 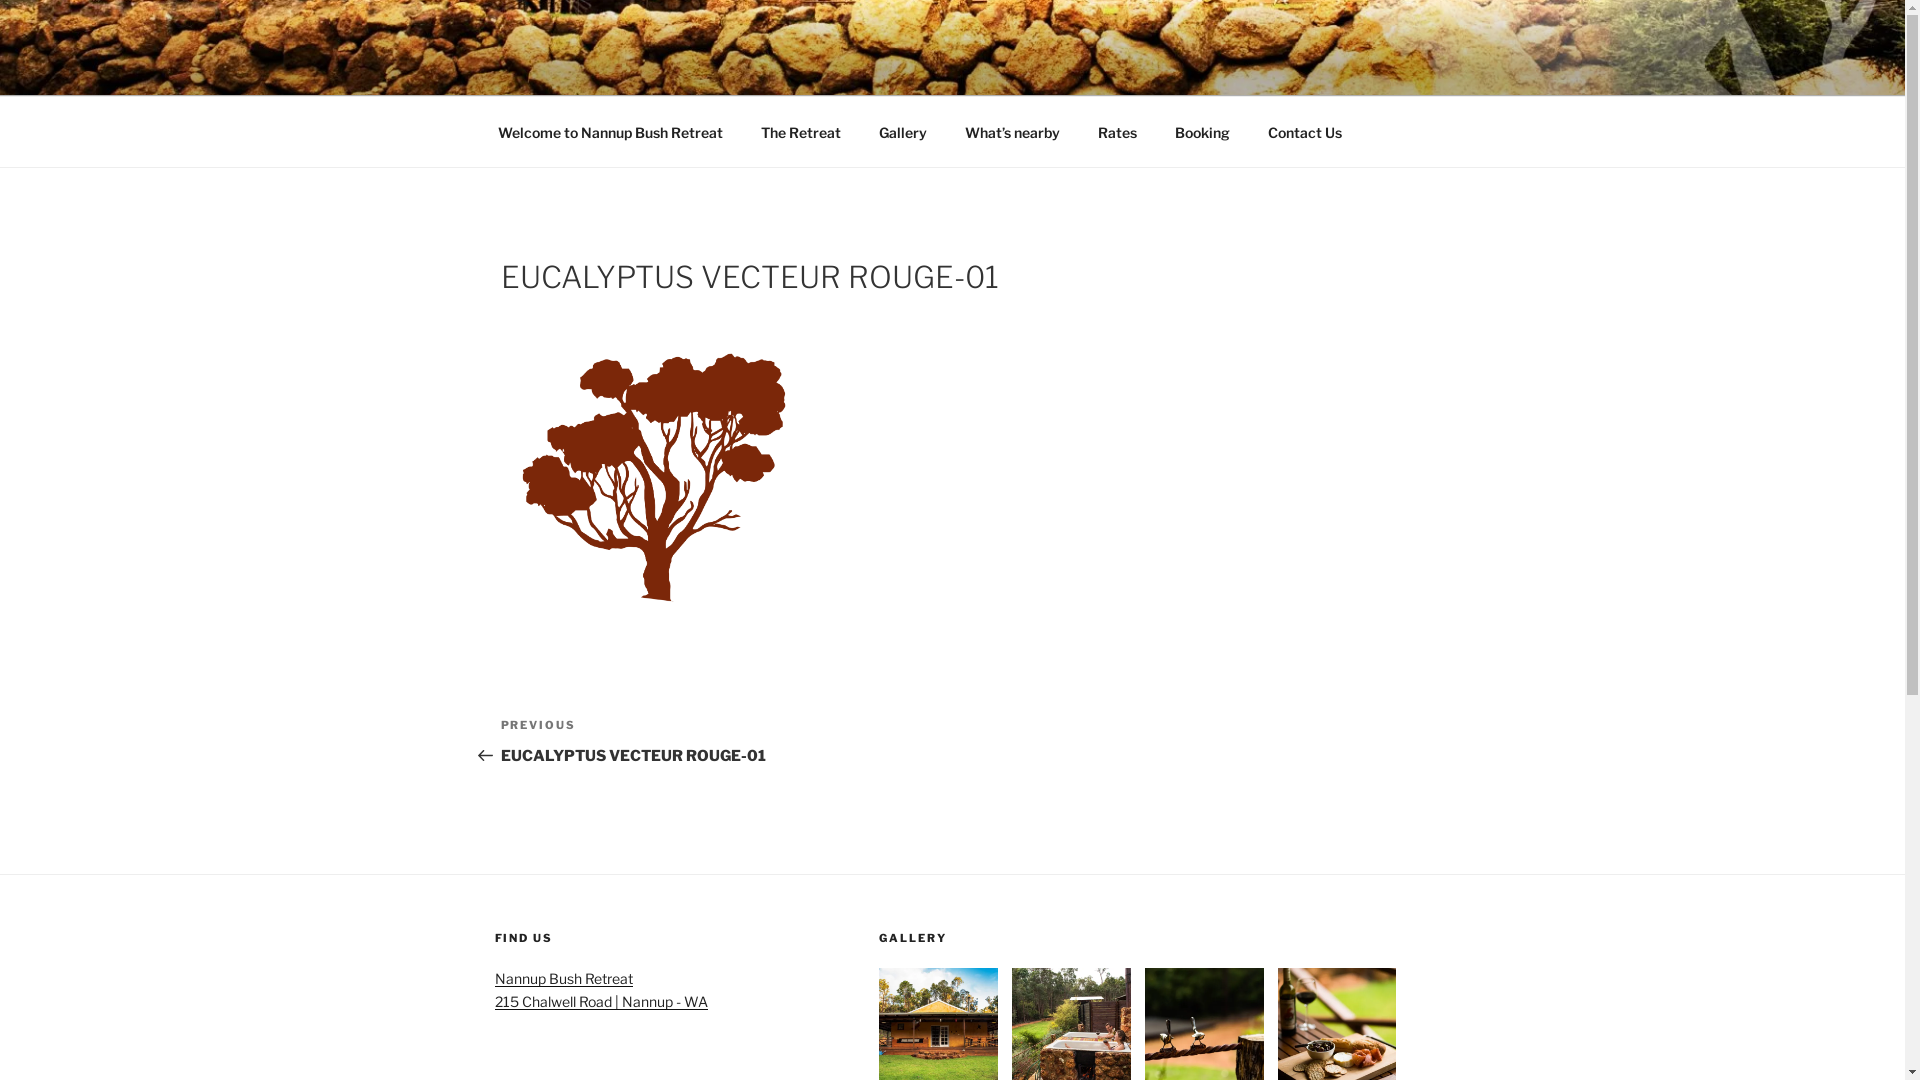 I want to click on Previous Post
PREVIOUS
EUCALYPTUS VECTEUR ROUGE-01, so click(x=726, y=740).